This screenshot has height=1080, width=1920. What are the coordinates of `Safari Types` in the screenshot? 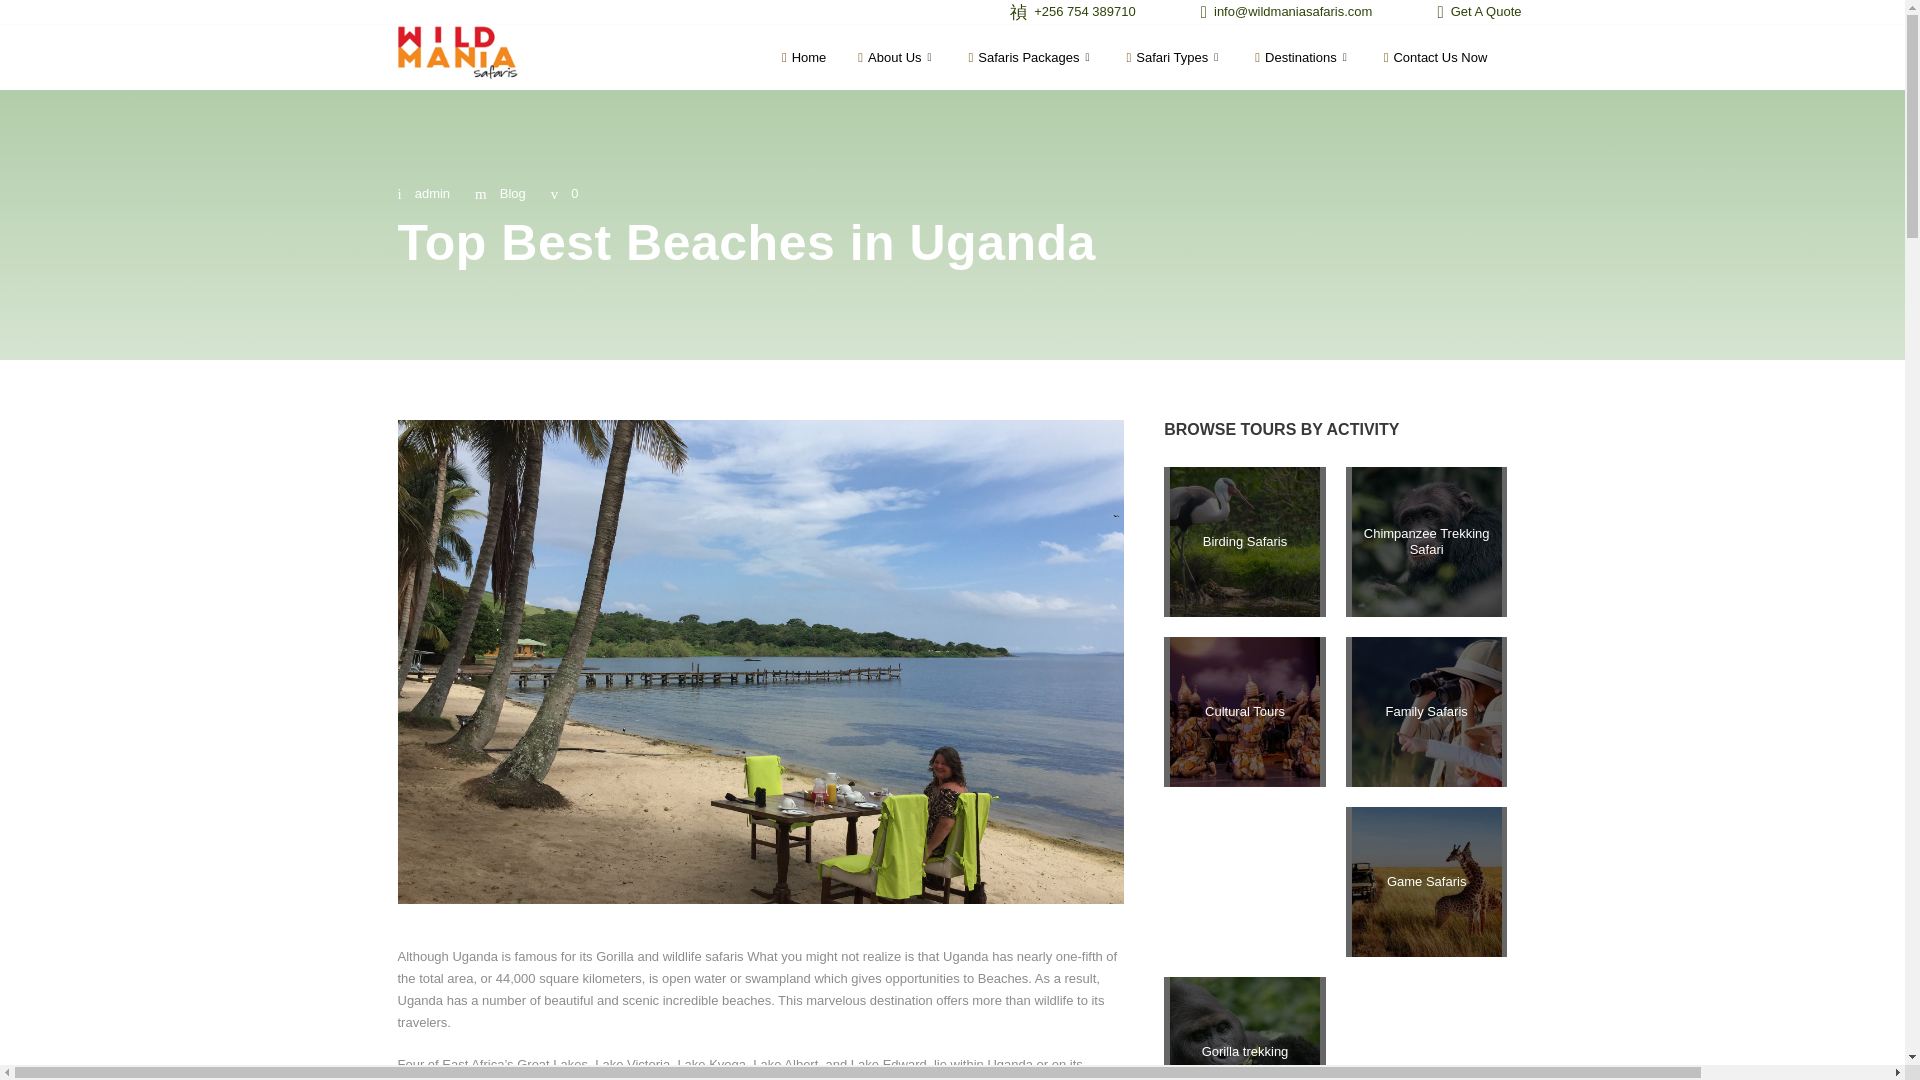 It's located at (1178, 58).